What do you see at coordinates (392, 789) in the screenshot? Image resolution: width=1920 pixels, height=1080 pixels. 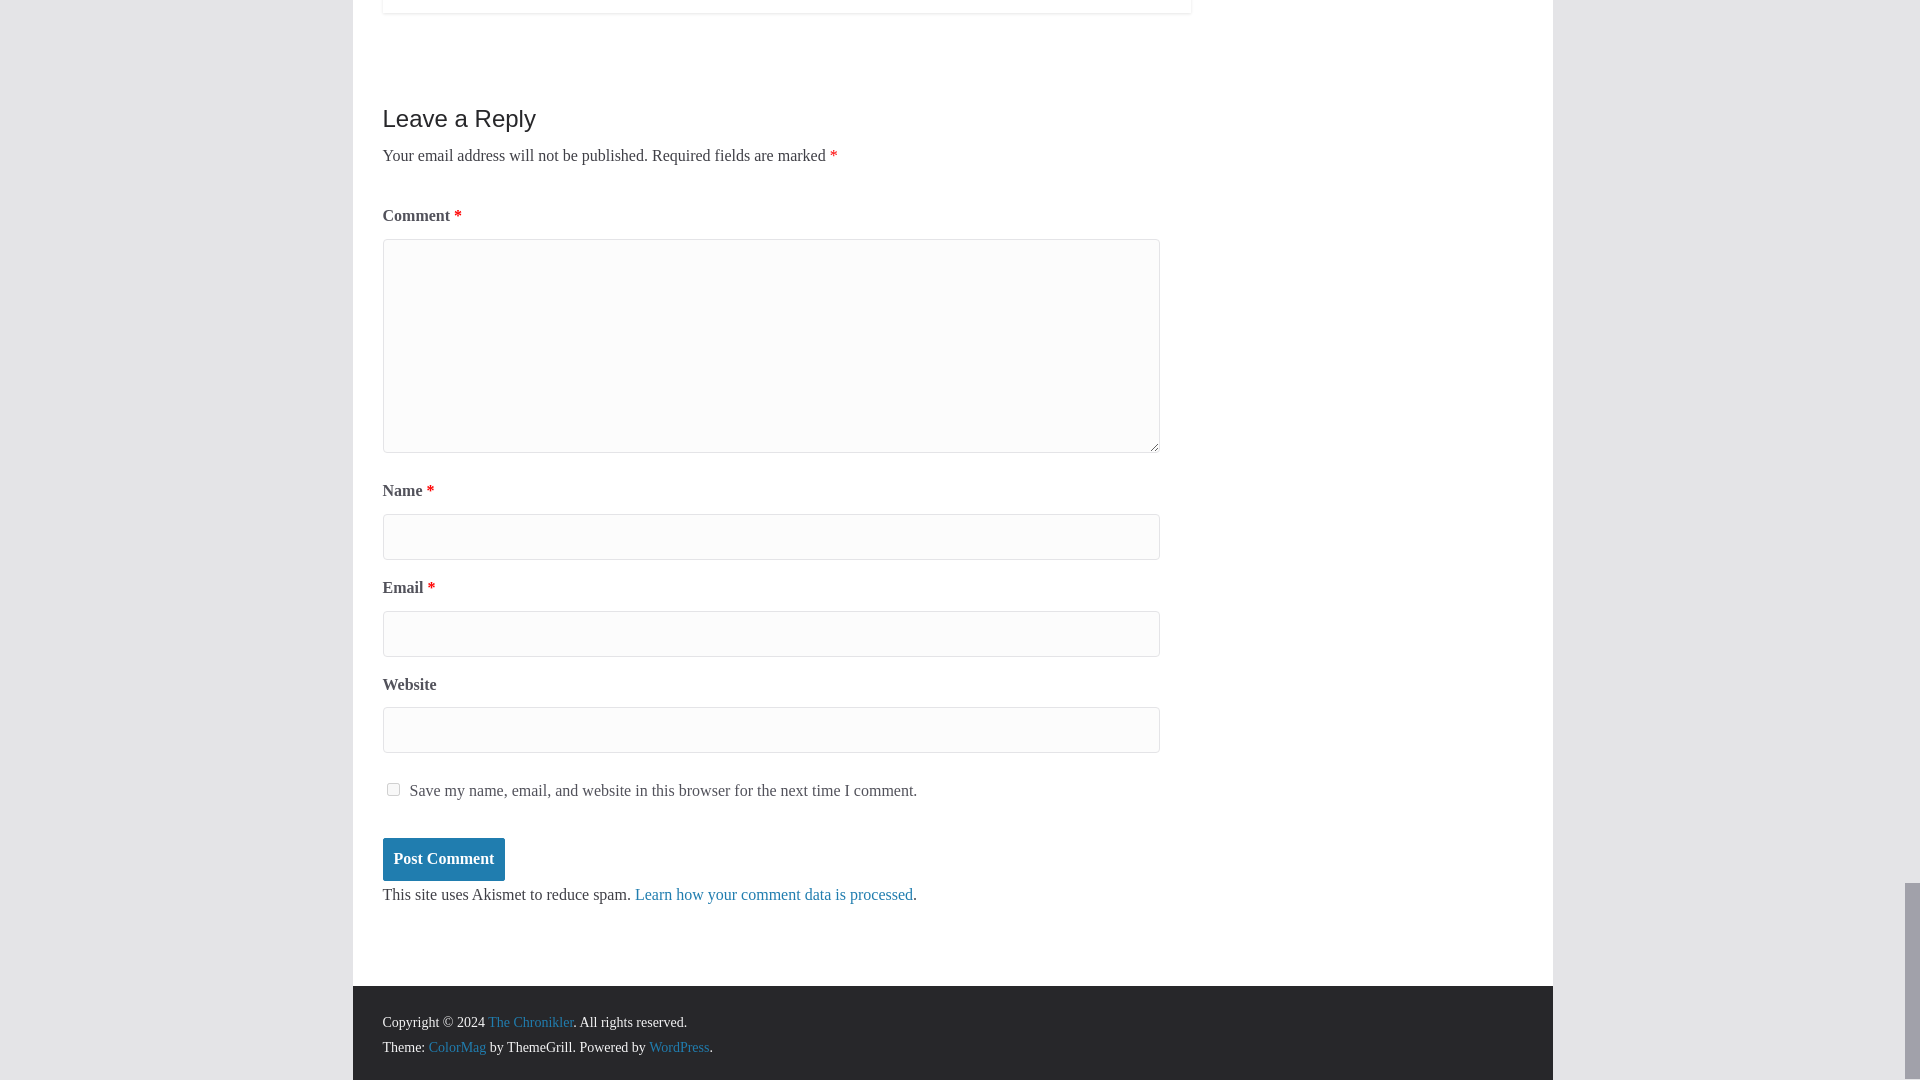 I see `yes` at bounding box center [392, 789].